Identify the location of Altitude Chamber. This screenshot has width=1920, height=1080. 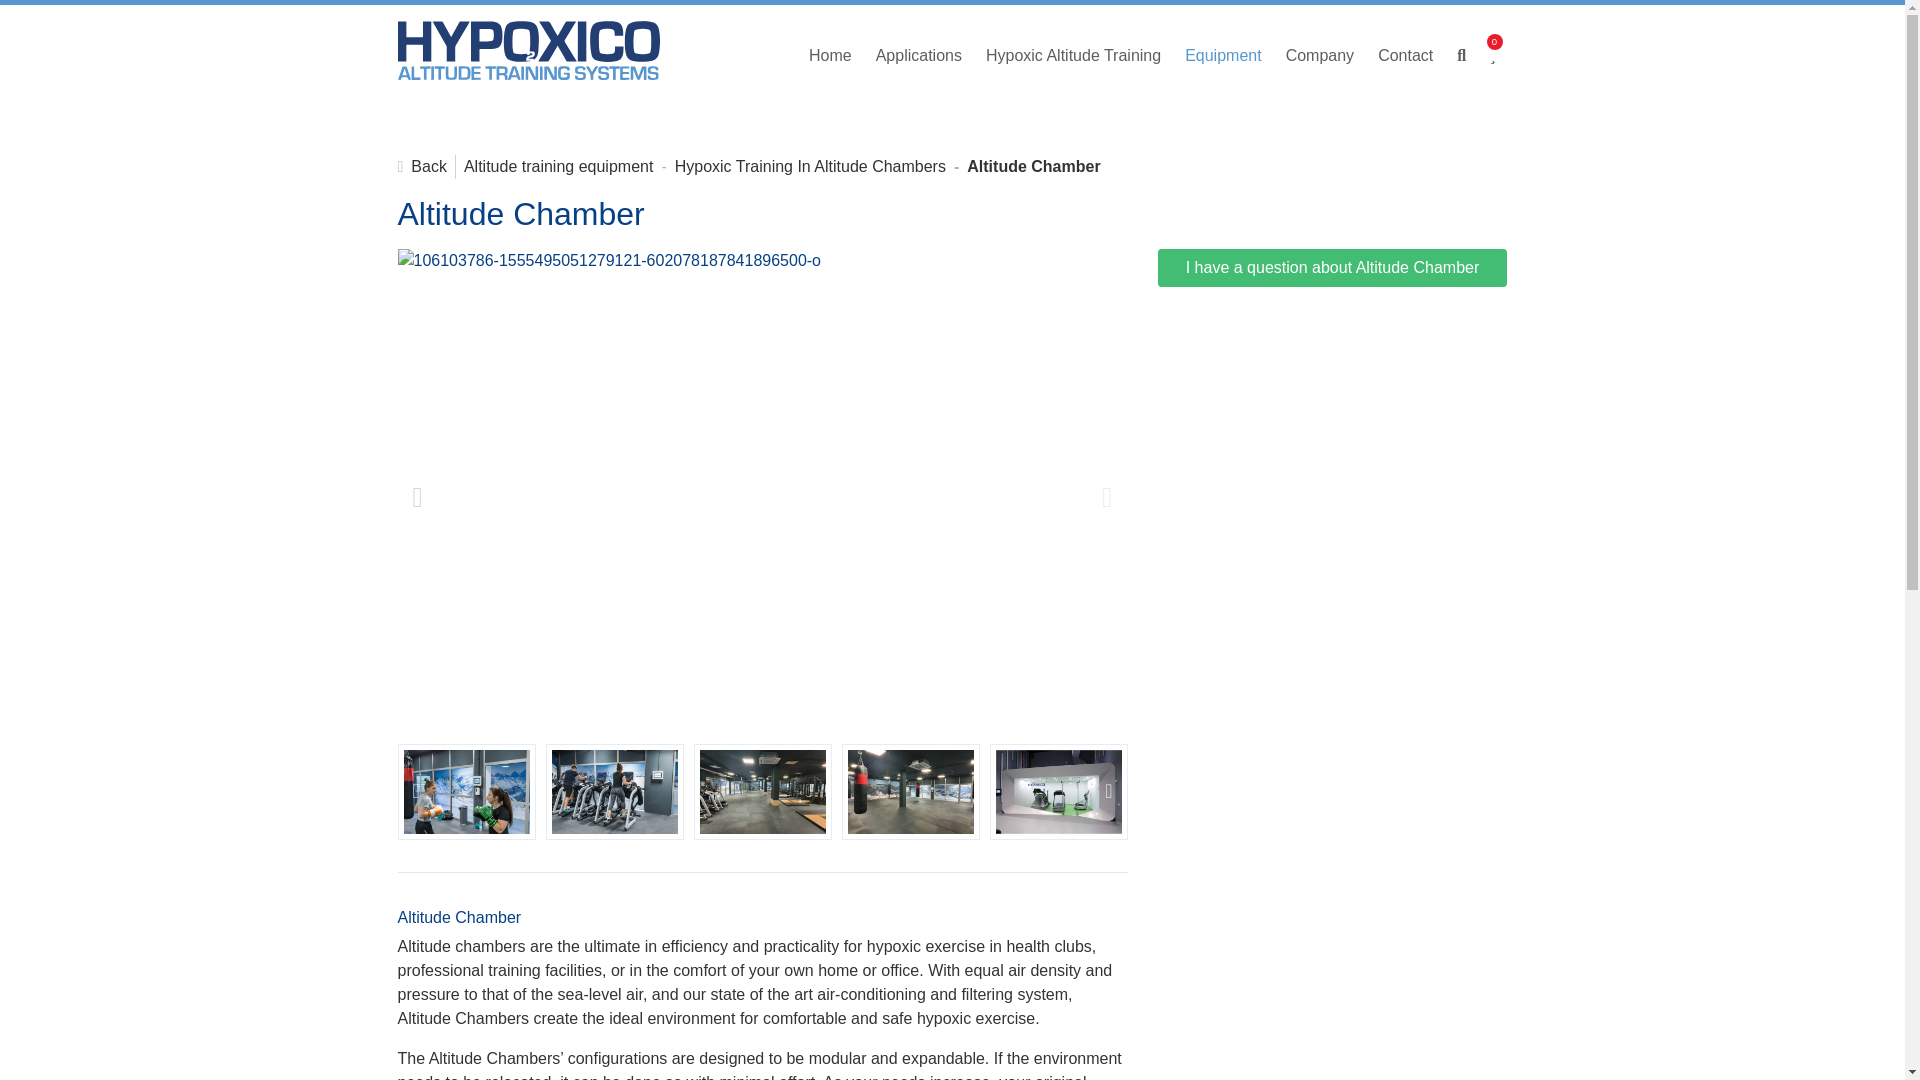
(1034, 167).